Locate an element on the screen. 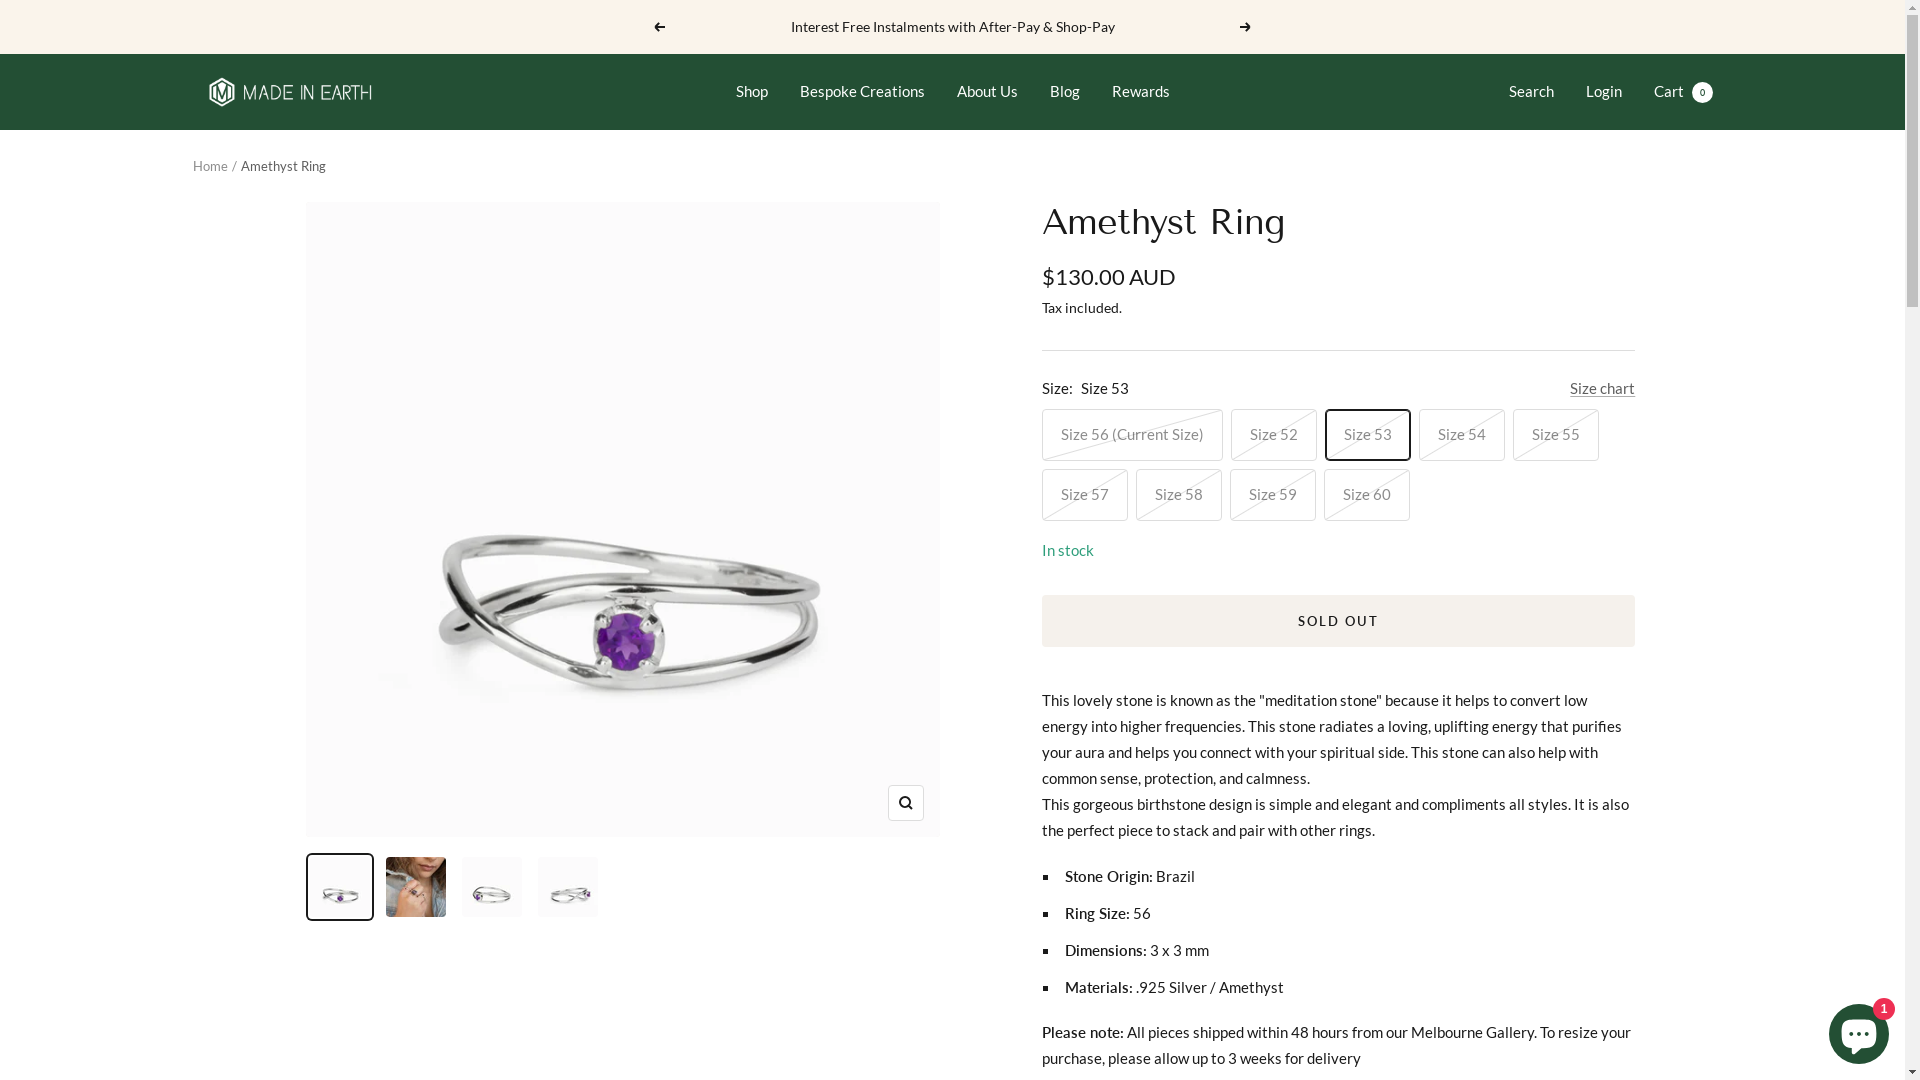 This screenshot has height=1080, width=1920. Size 52 is located at coordinates (1462, 127).